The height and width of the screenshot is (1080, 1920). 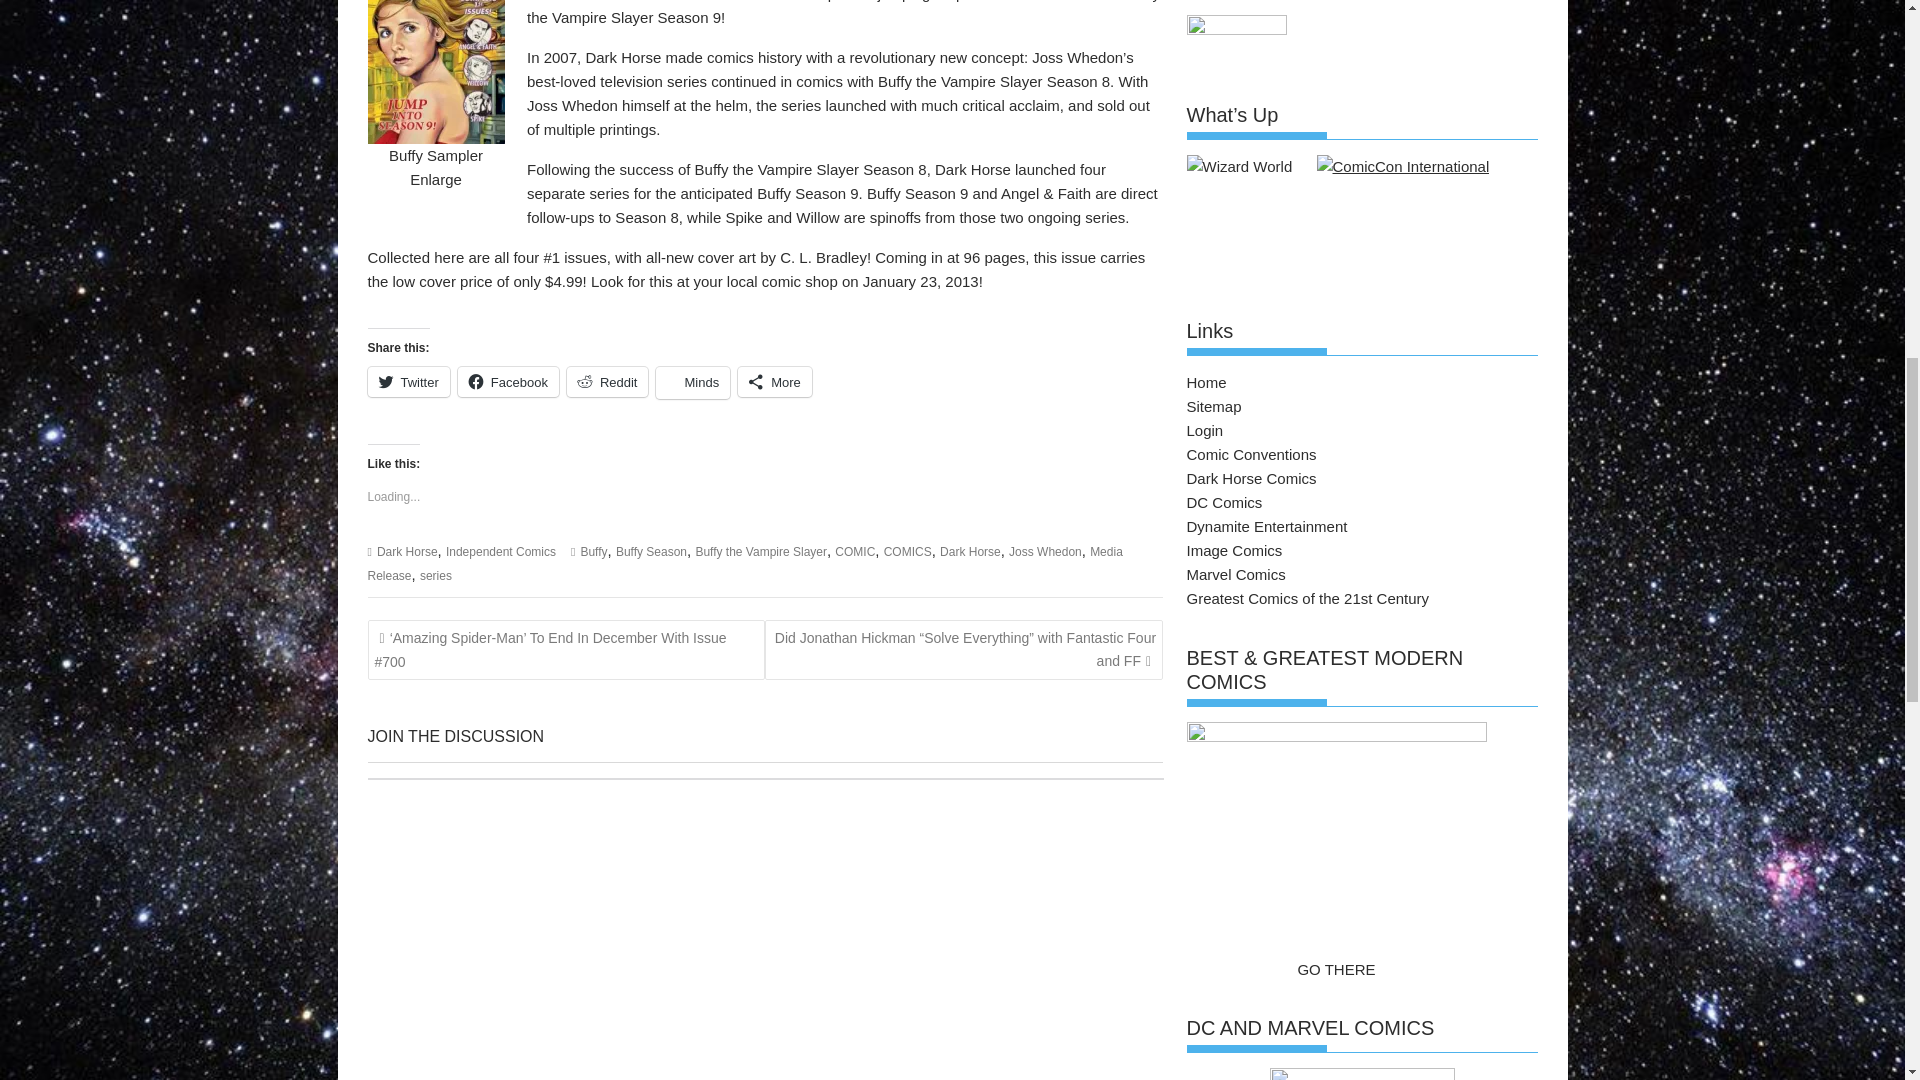 I want to click on Buffy Season, so click(x=652, y=552).